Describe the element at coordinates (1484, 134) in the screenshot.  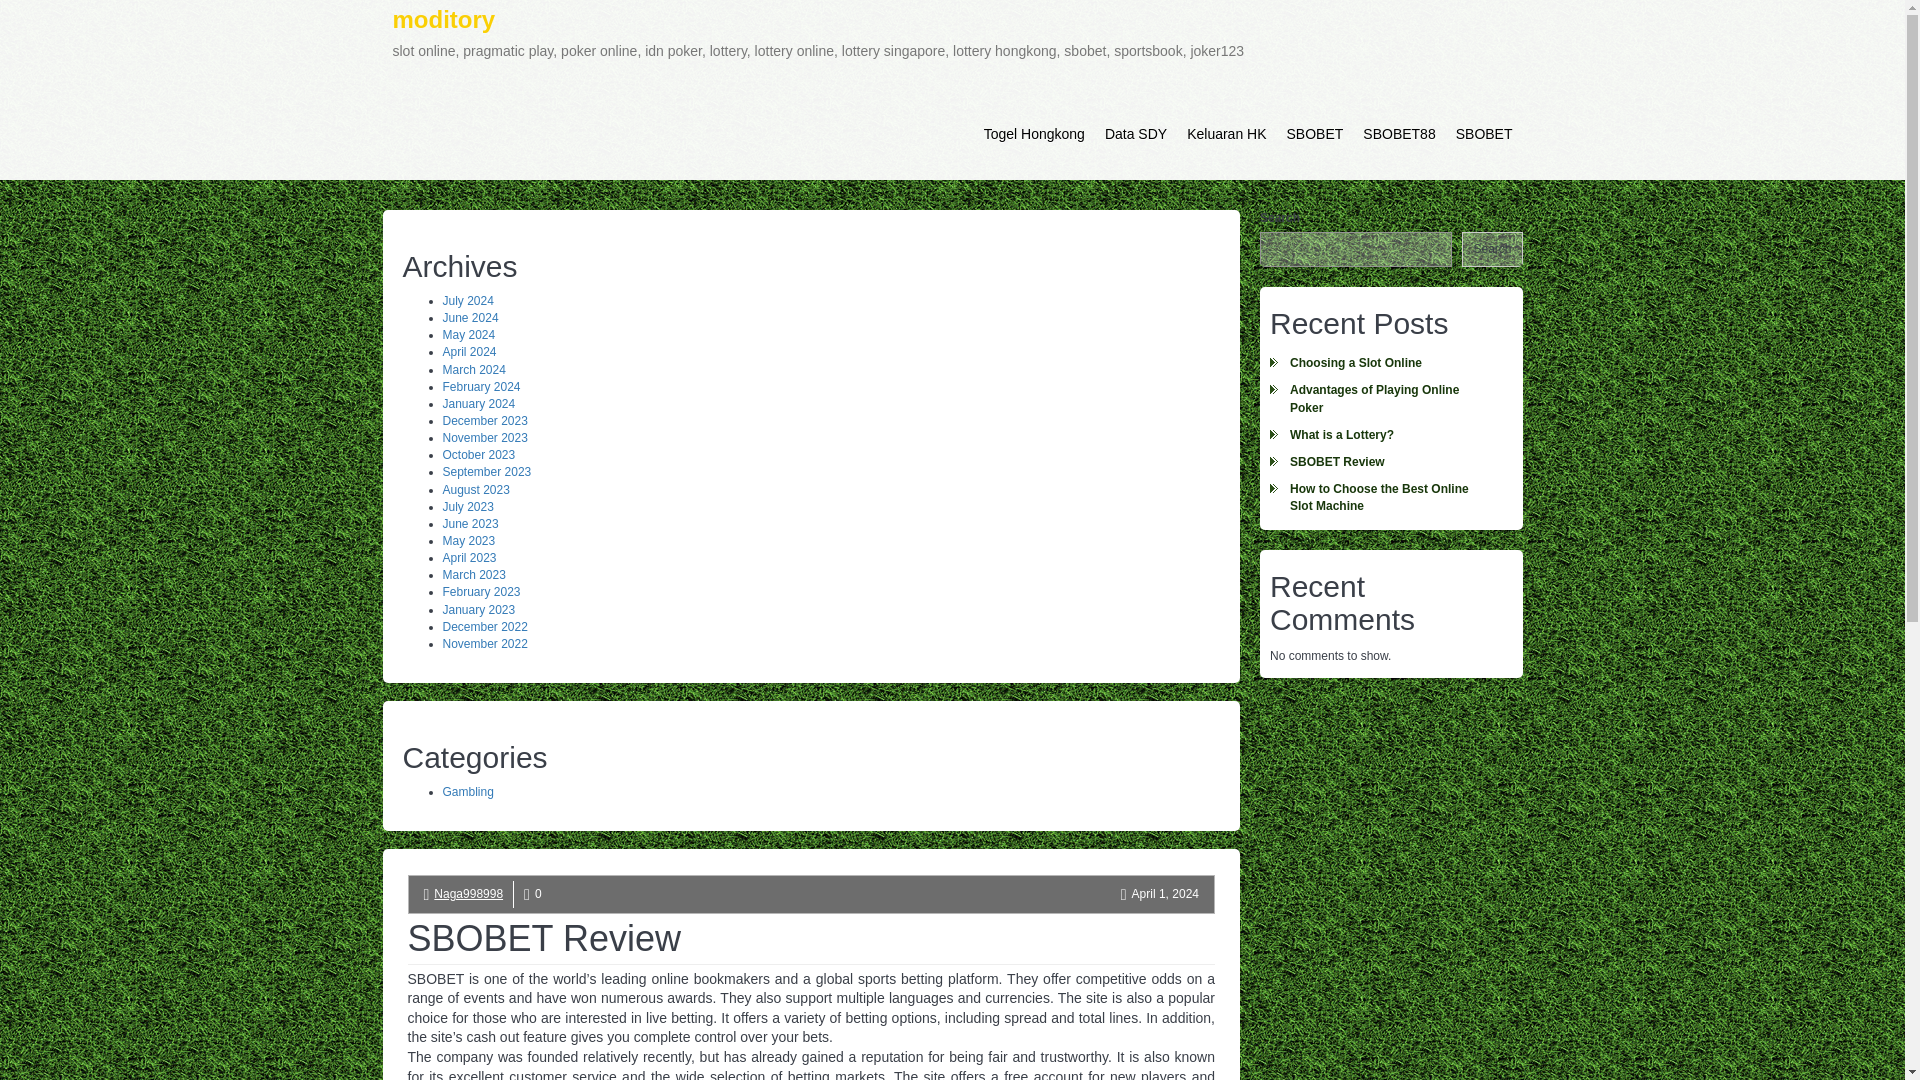
I see `SBOBET` at that location.